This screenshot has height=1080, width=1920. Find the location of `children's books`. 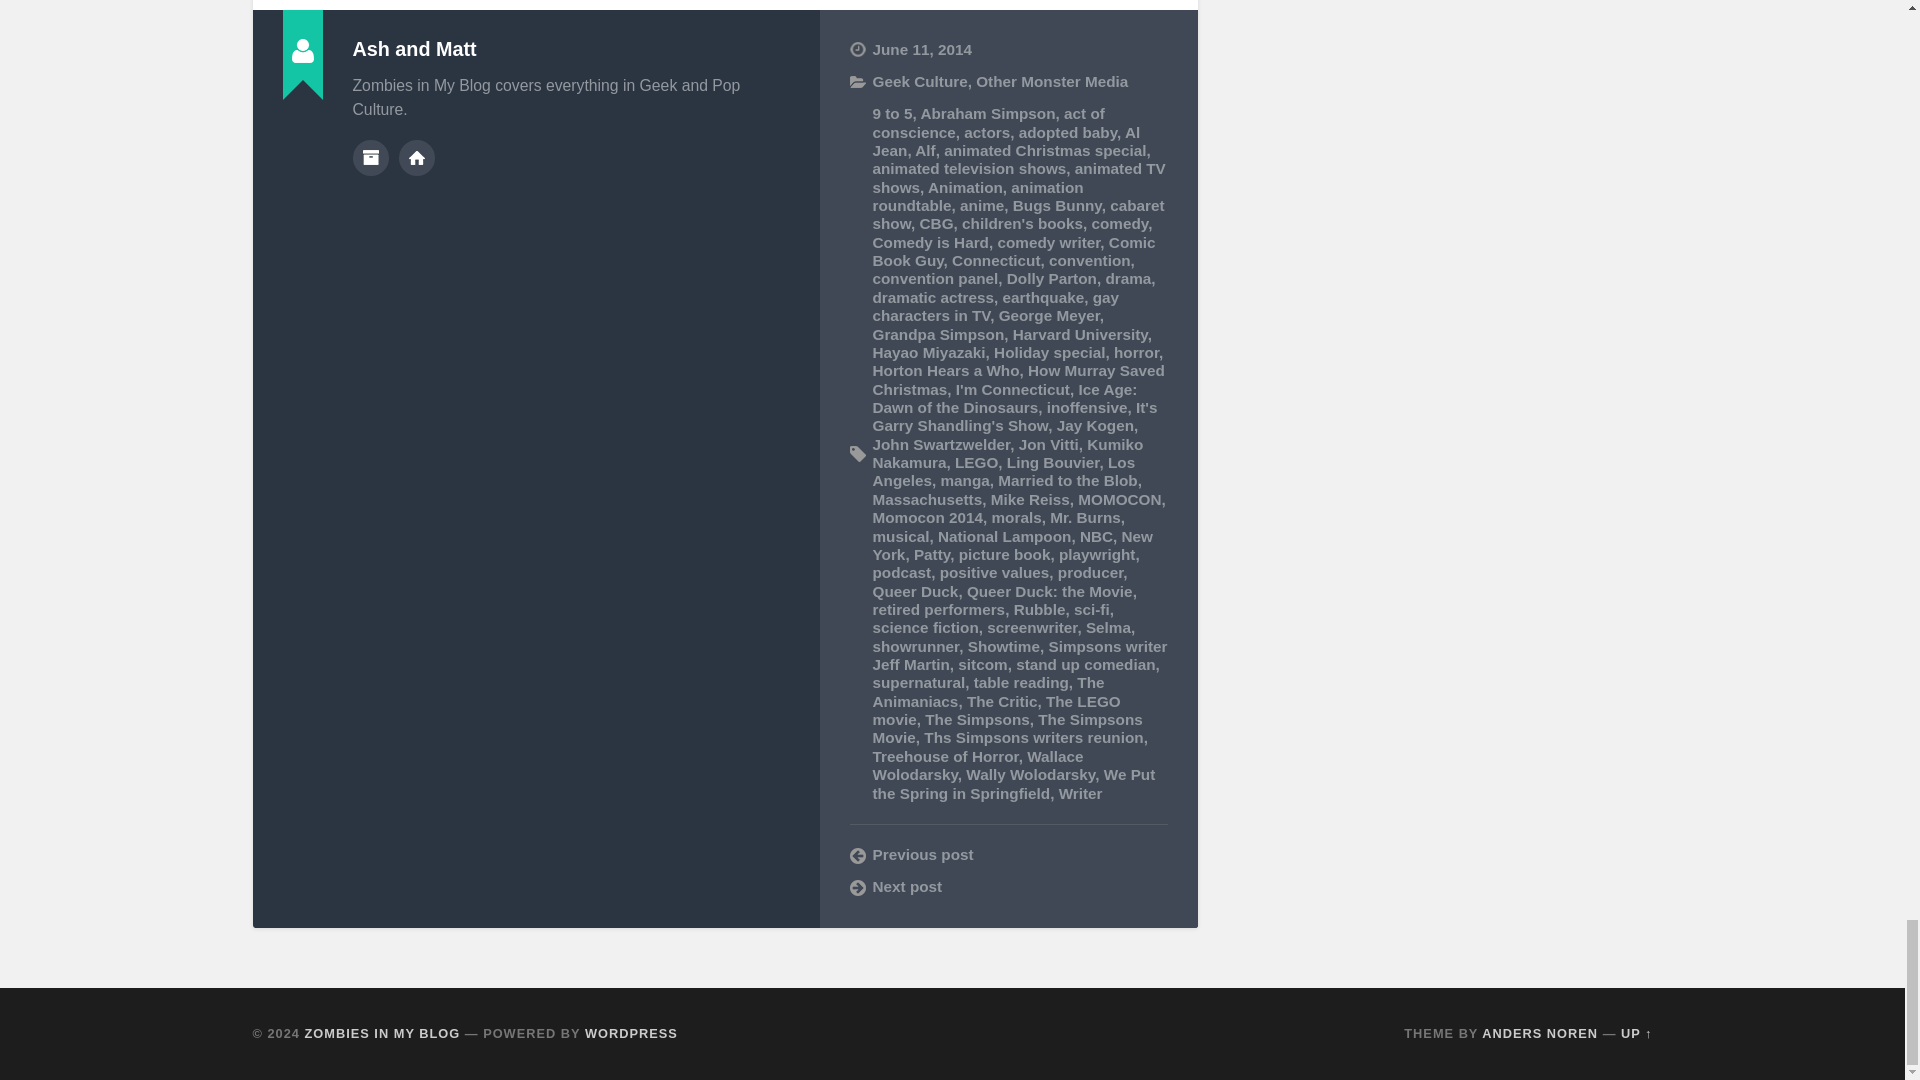

children's books is located at coordinates (1022, 223).